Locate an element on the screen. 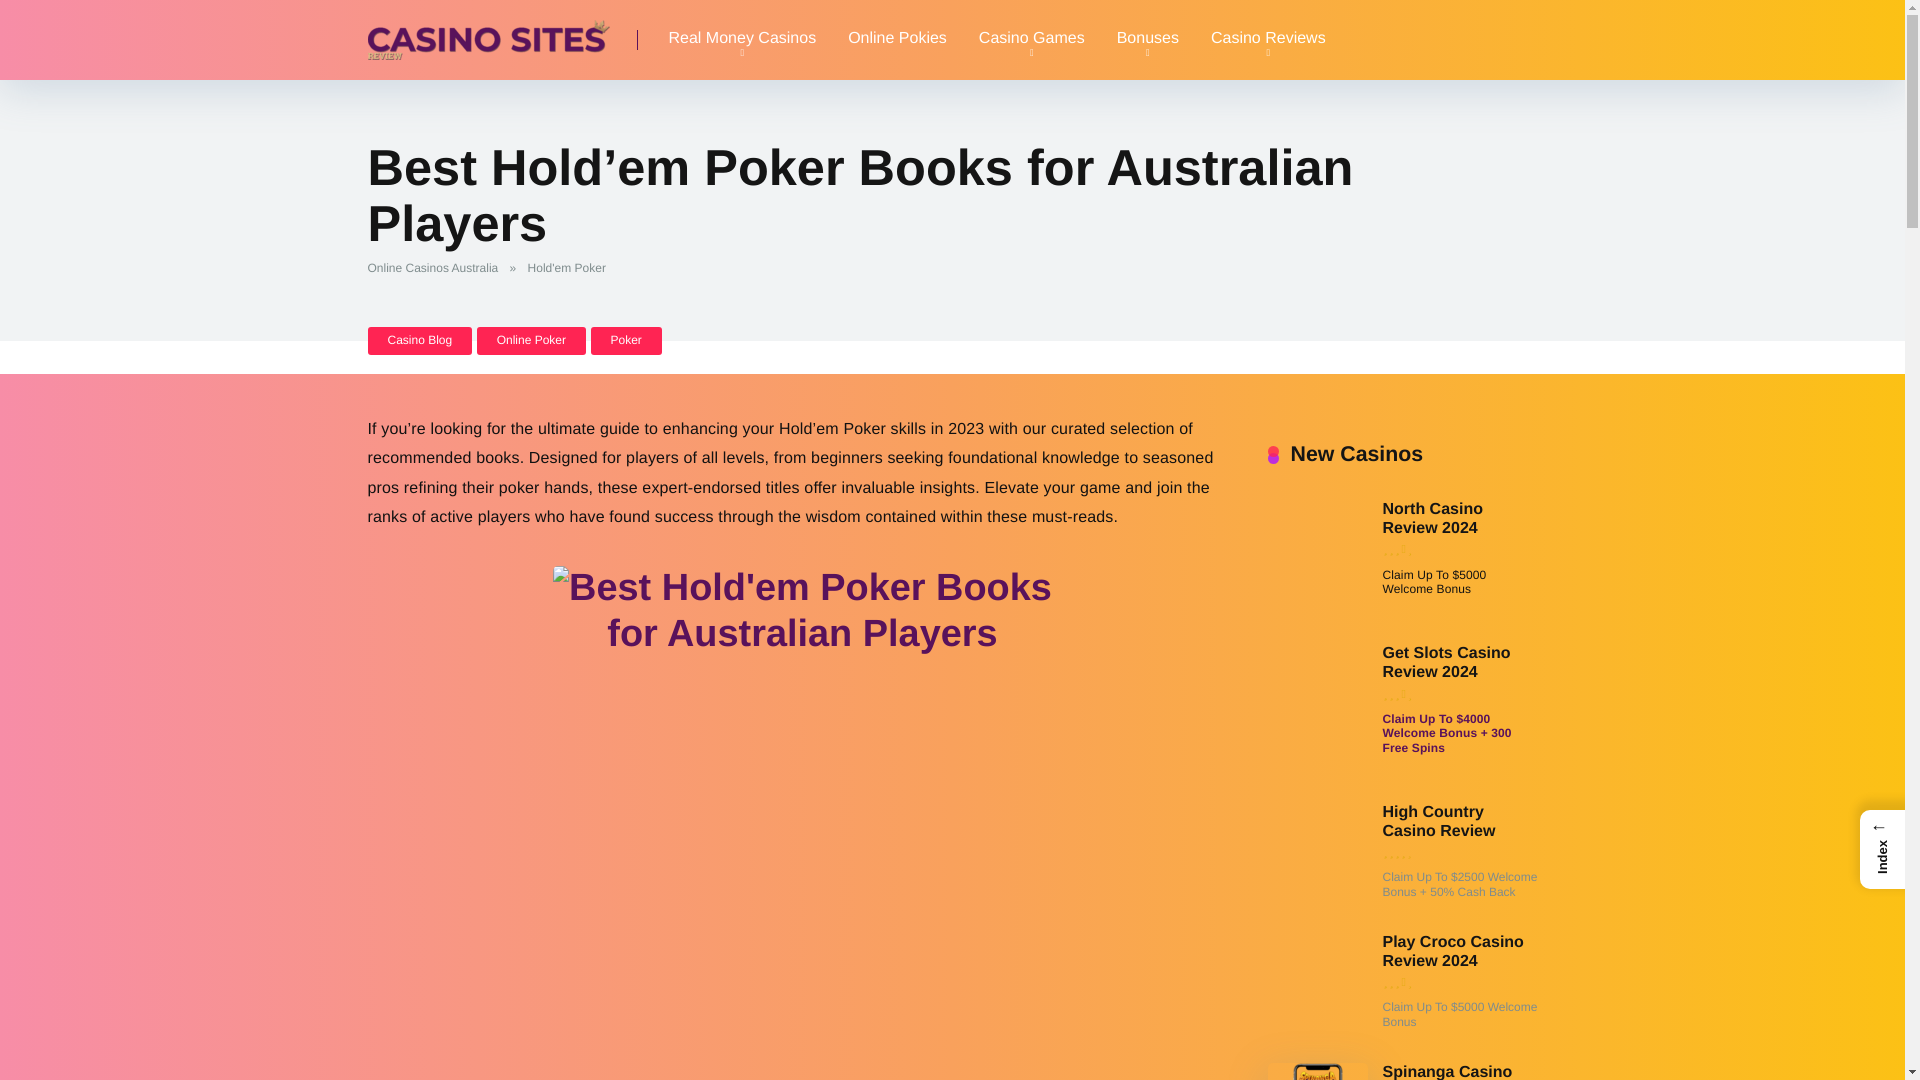 Image resolution: width=1920 pixels, height=1080 pixels. Casino Reviews is located at coordinates (1268, 40).